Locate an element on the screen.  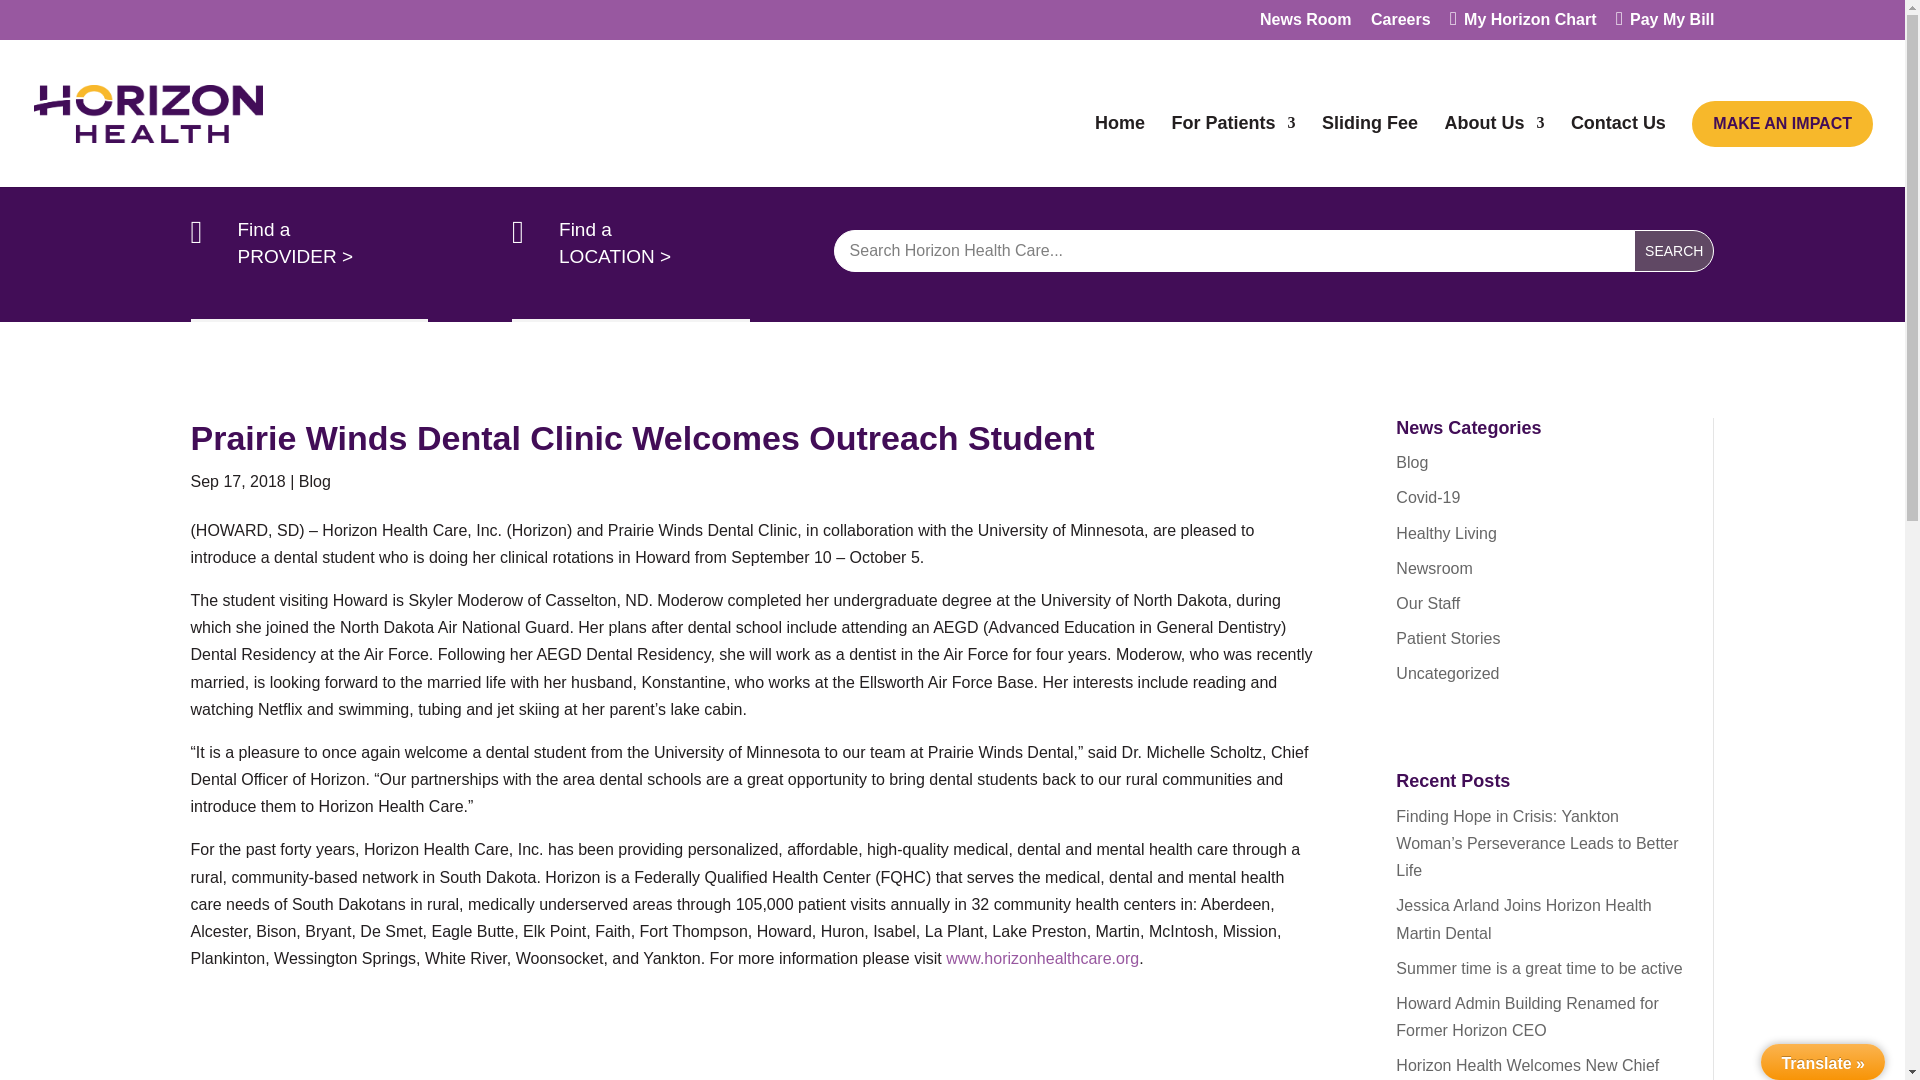
Home is located at coordinates (1119, 142).